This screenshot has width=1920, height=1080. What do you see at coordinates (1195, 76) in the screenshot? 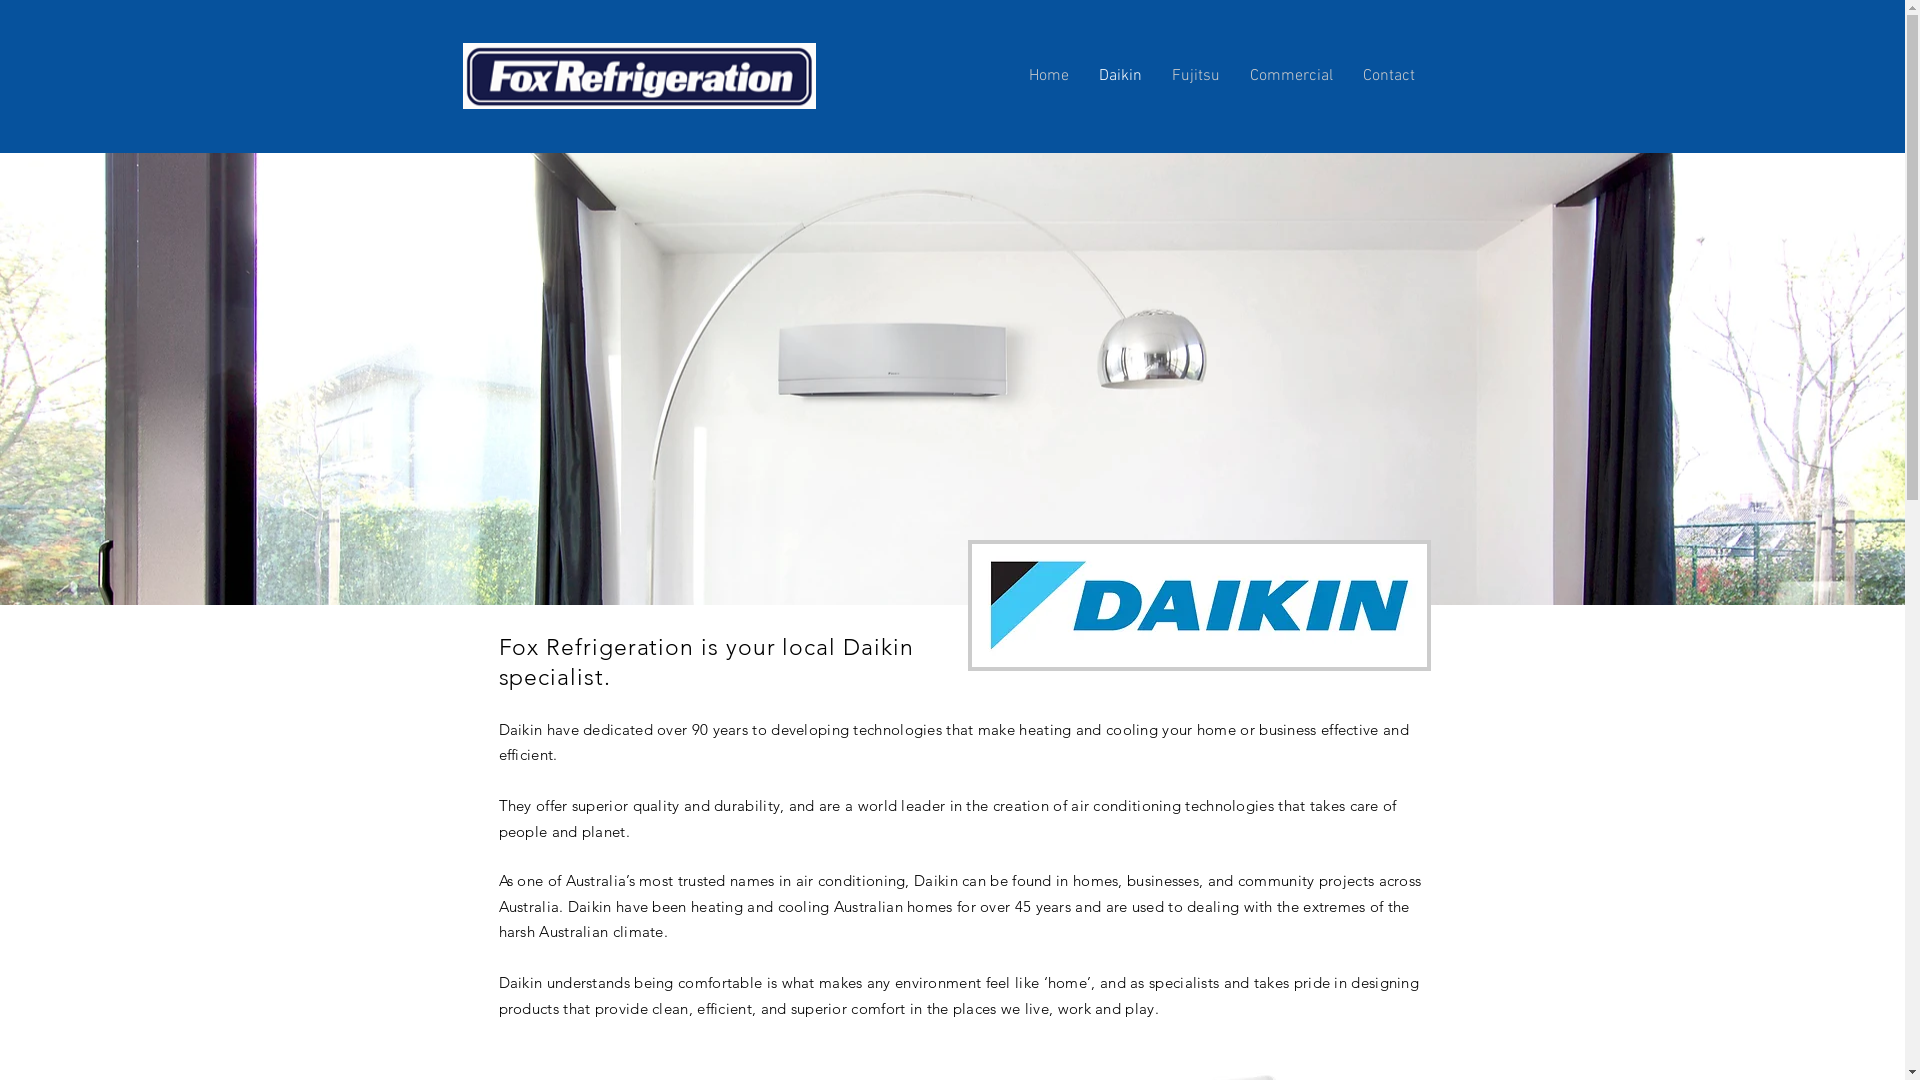
I see `Fujitsu` at bounding box center [1195, 76].